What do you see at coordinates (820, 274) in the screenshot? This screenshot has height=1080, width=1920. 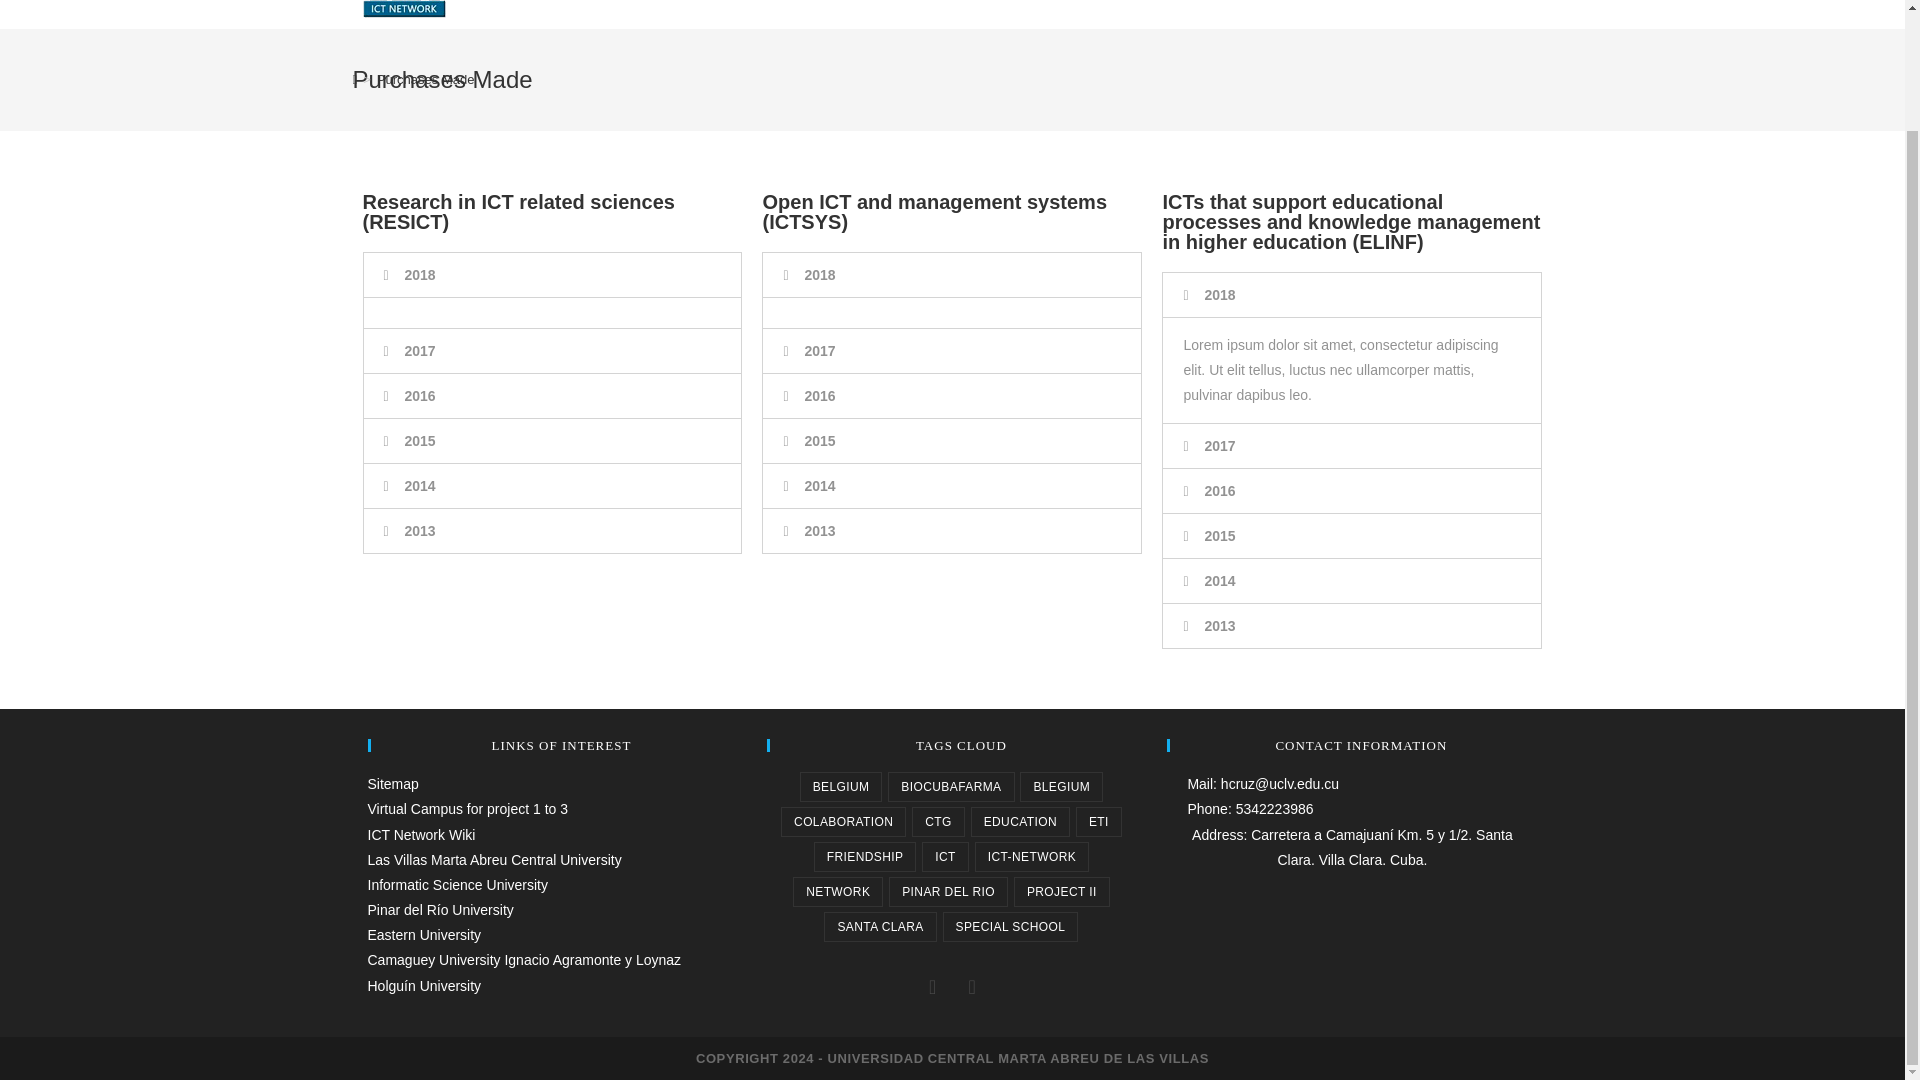 I see `2018` at bounding box center [820, 274].